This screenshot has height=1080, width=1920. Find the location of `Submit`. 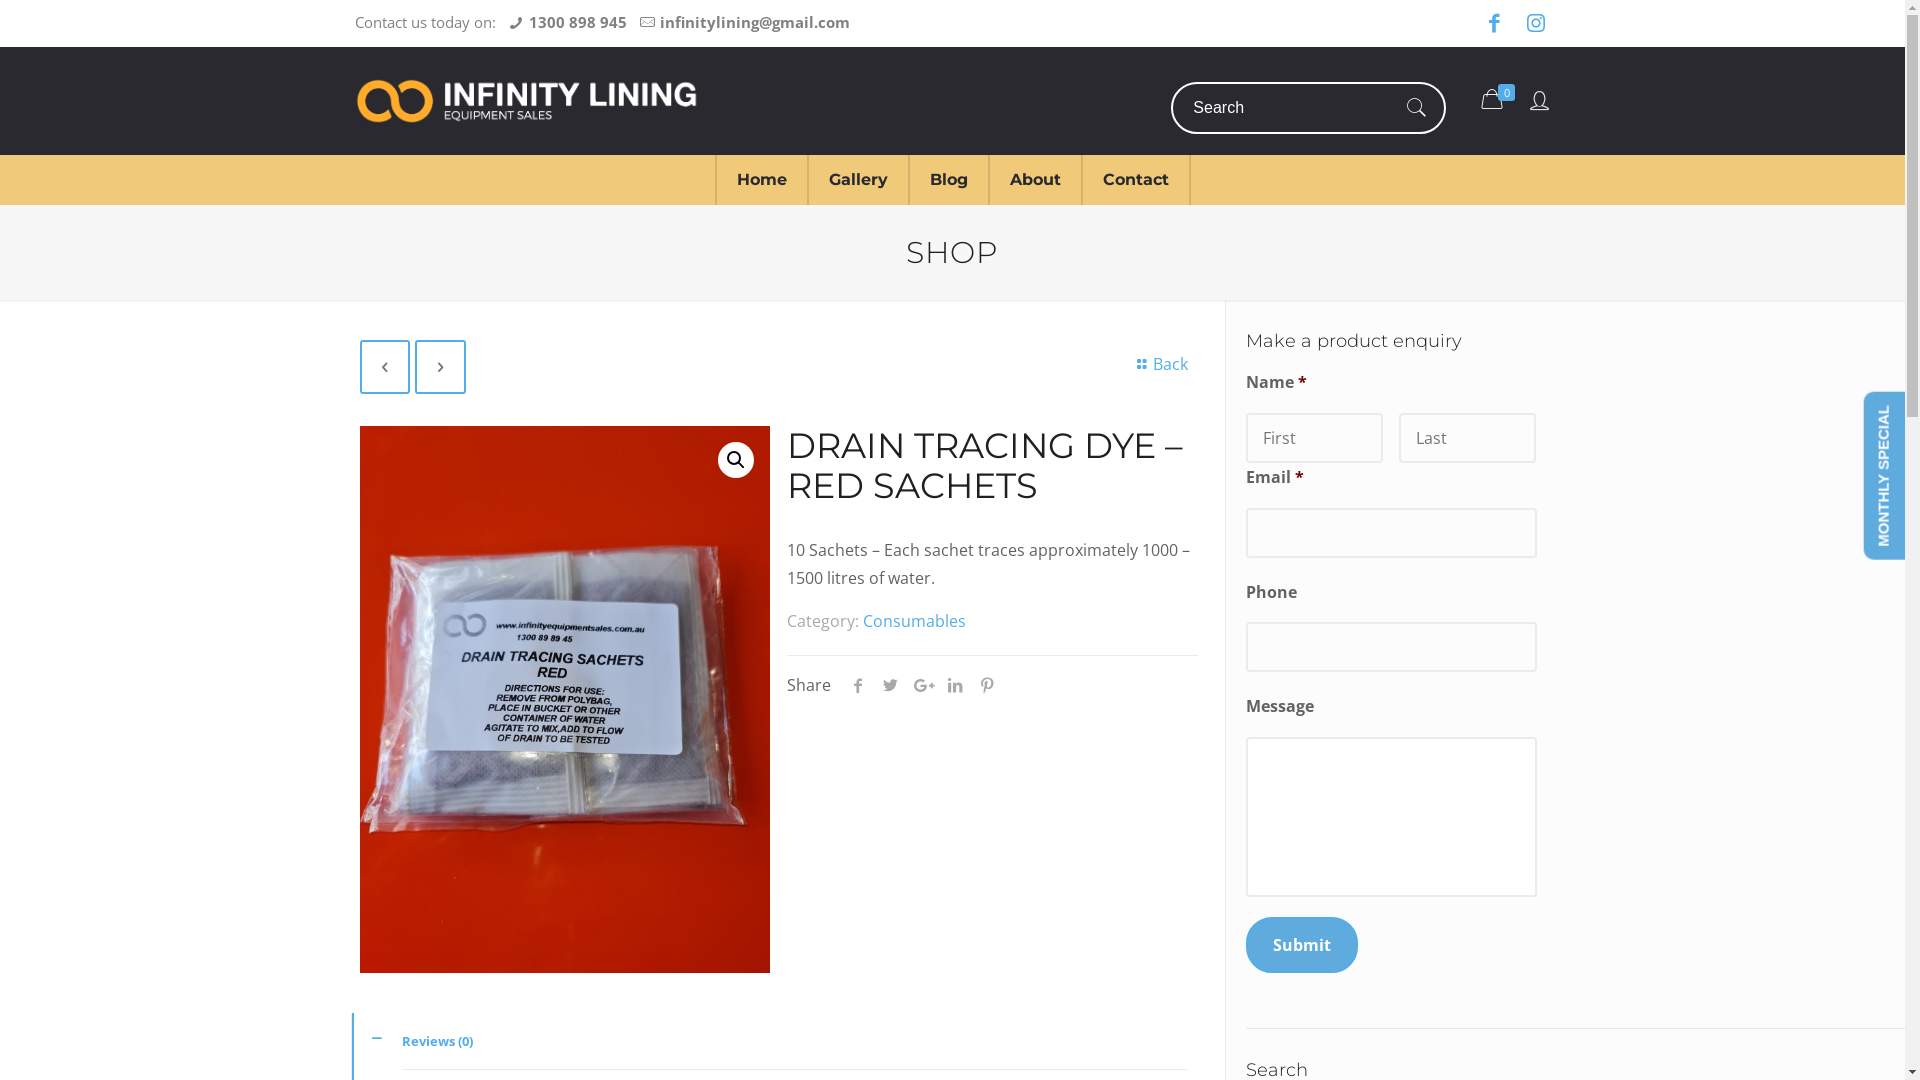

Submit is located at coordinates (1302, 945).